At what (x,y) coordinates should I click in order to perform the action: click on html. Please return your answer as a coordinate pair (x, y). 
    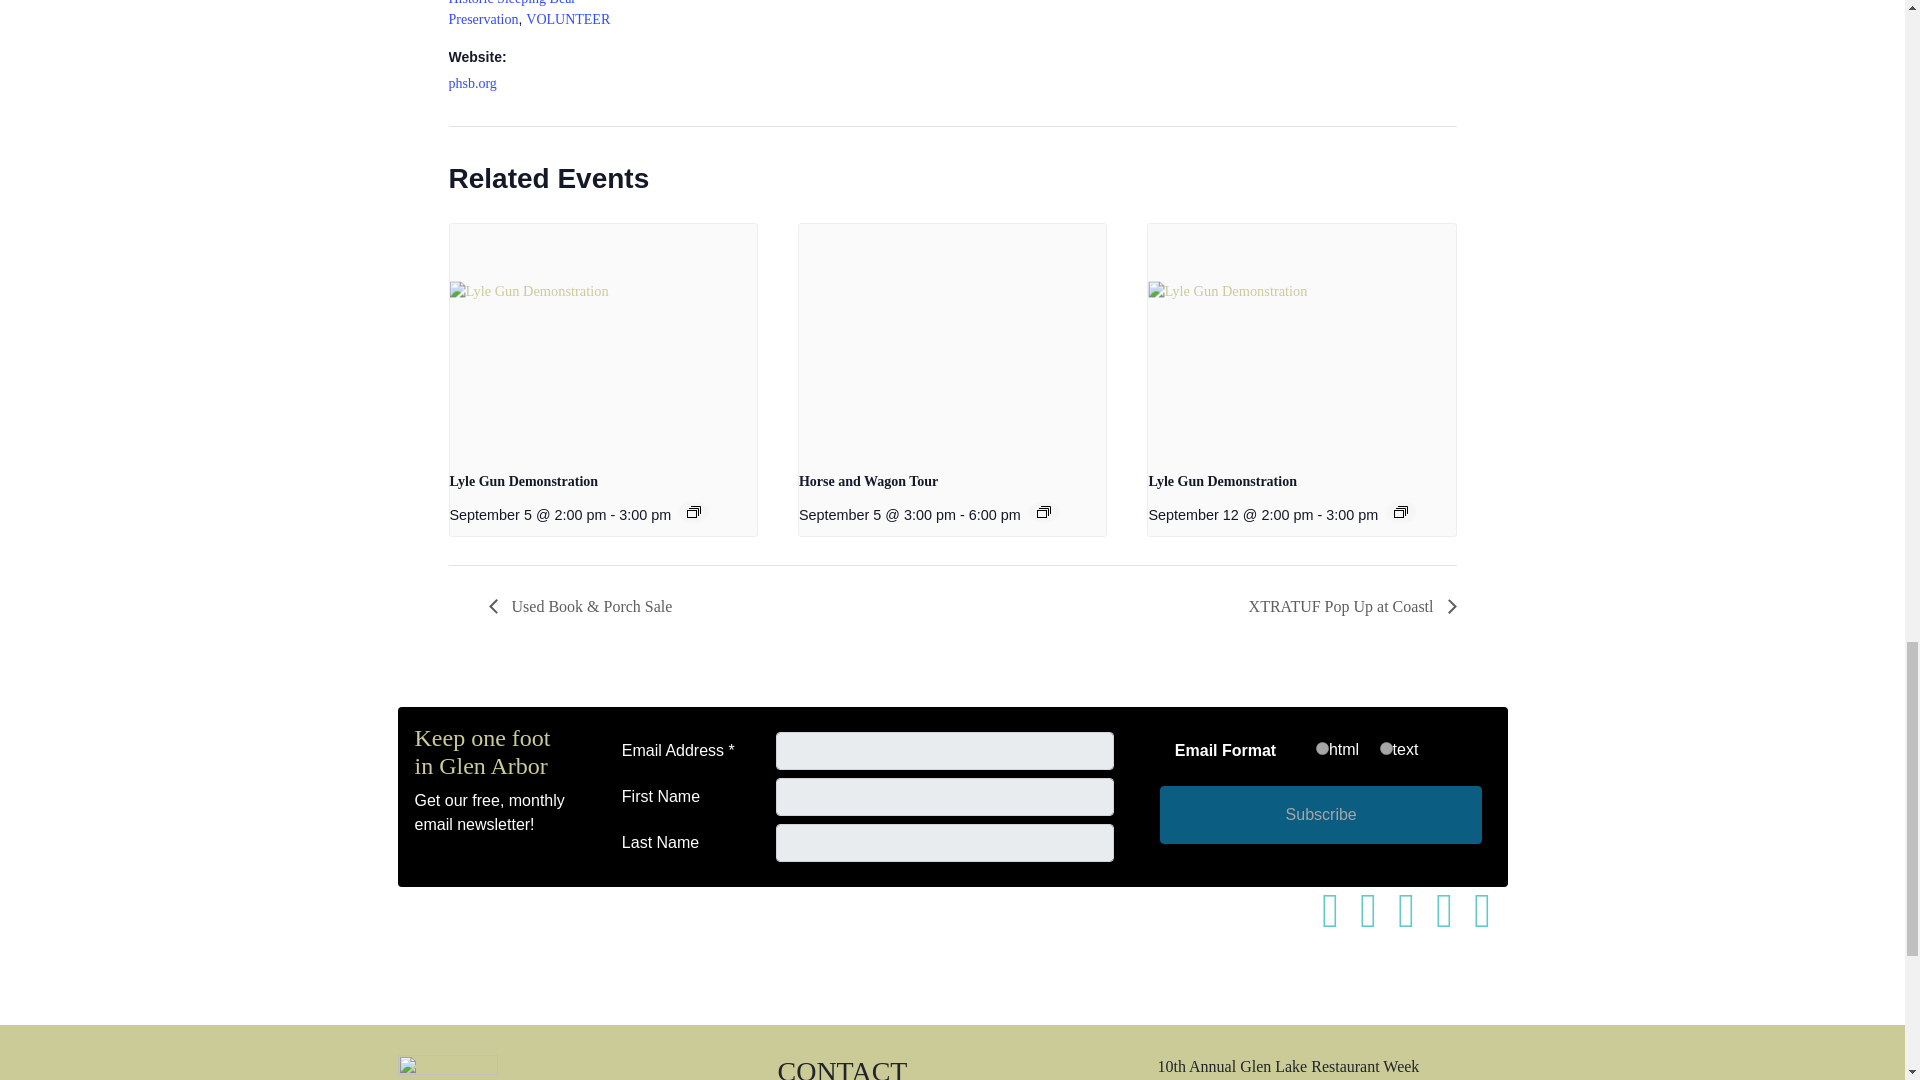
    Looking at the image, I should click on (1322, 748).